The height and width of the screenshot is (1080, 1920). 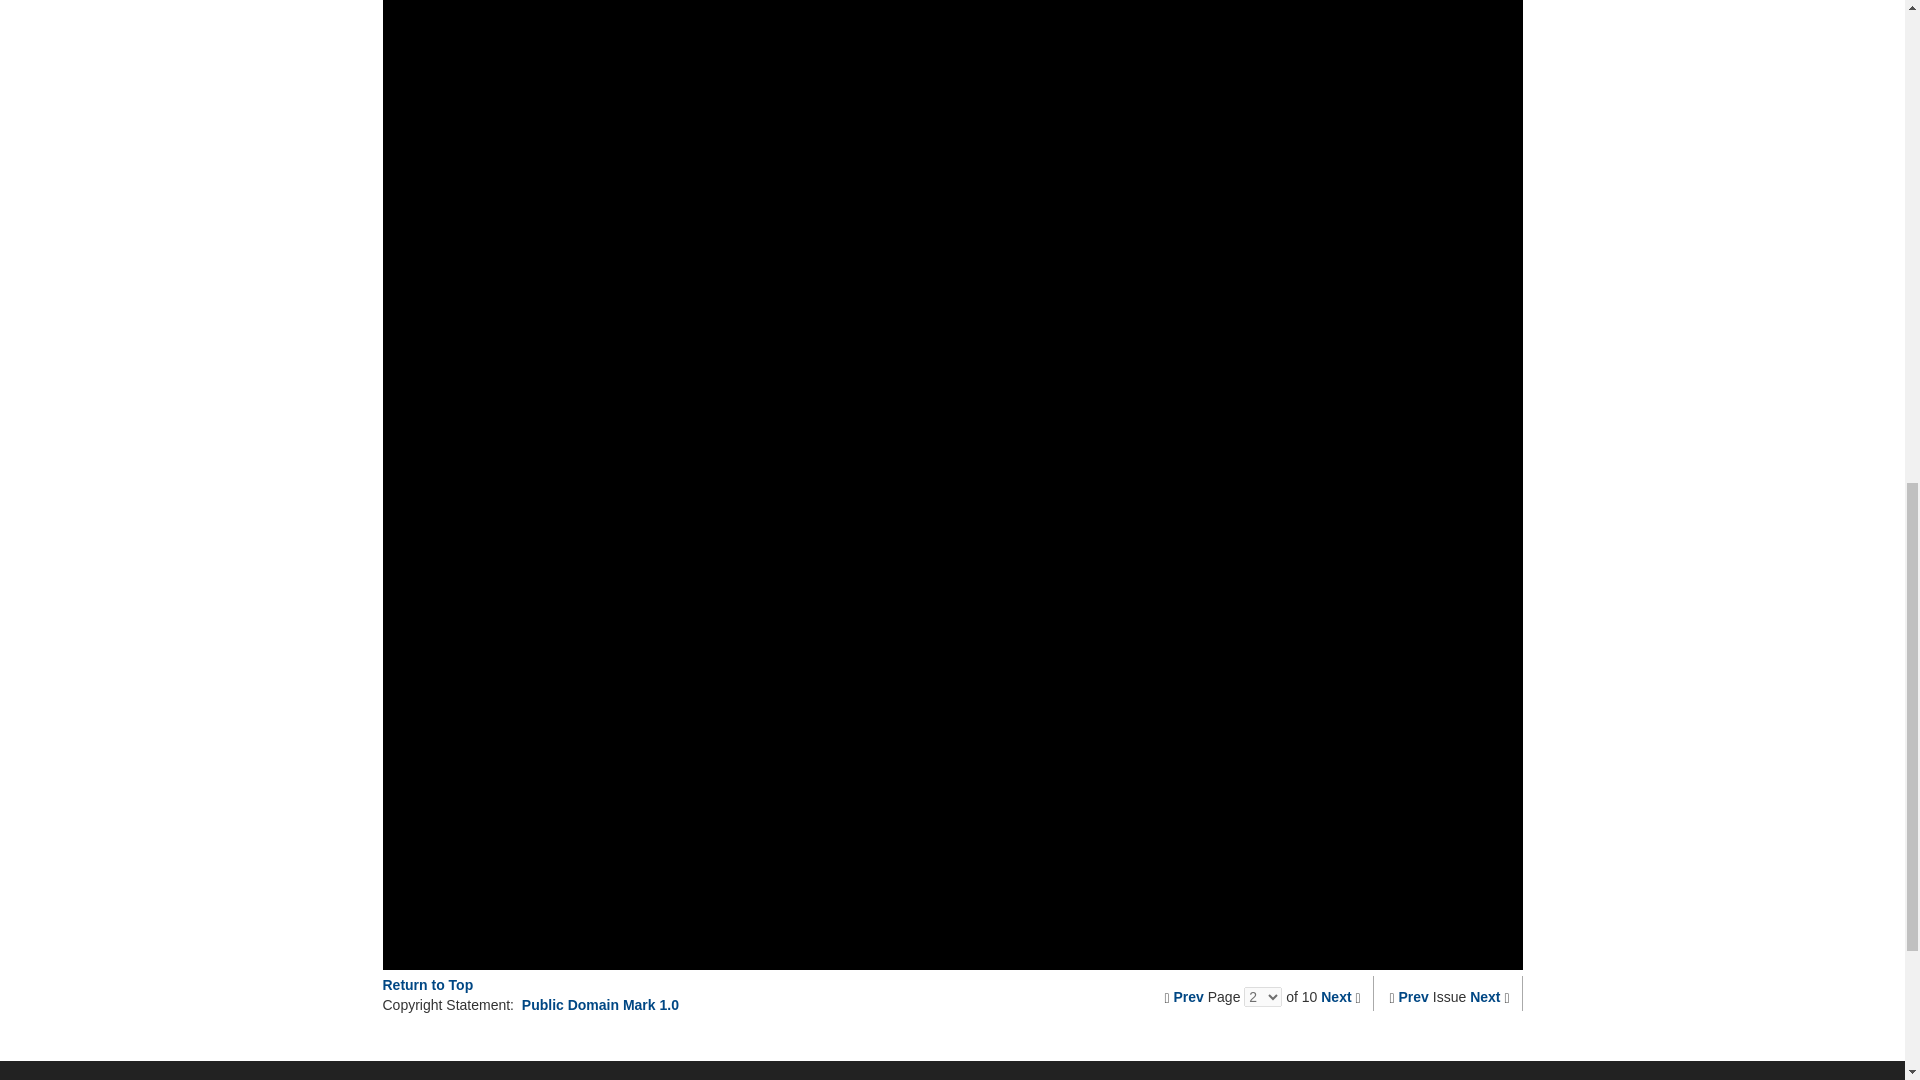 I want to click on Next, so click(x=1336, y=997).